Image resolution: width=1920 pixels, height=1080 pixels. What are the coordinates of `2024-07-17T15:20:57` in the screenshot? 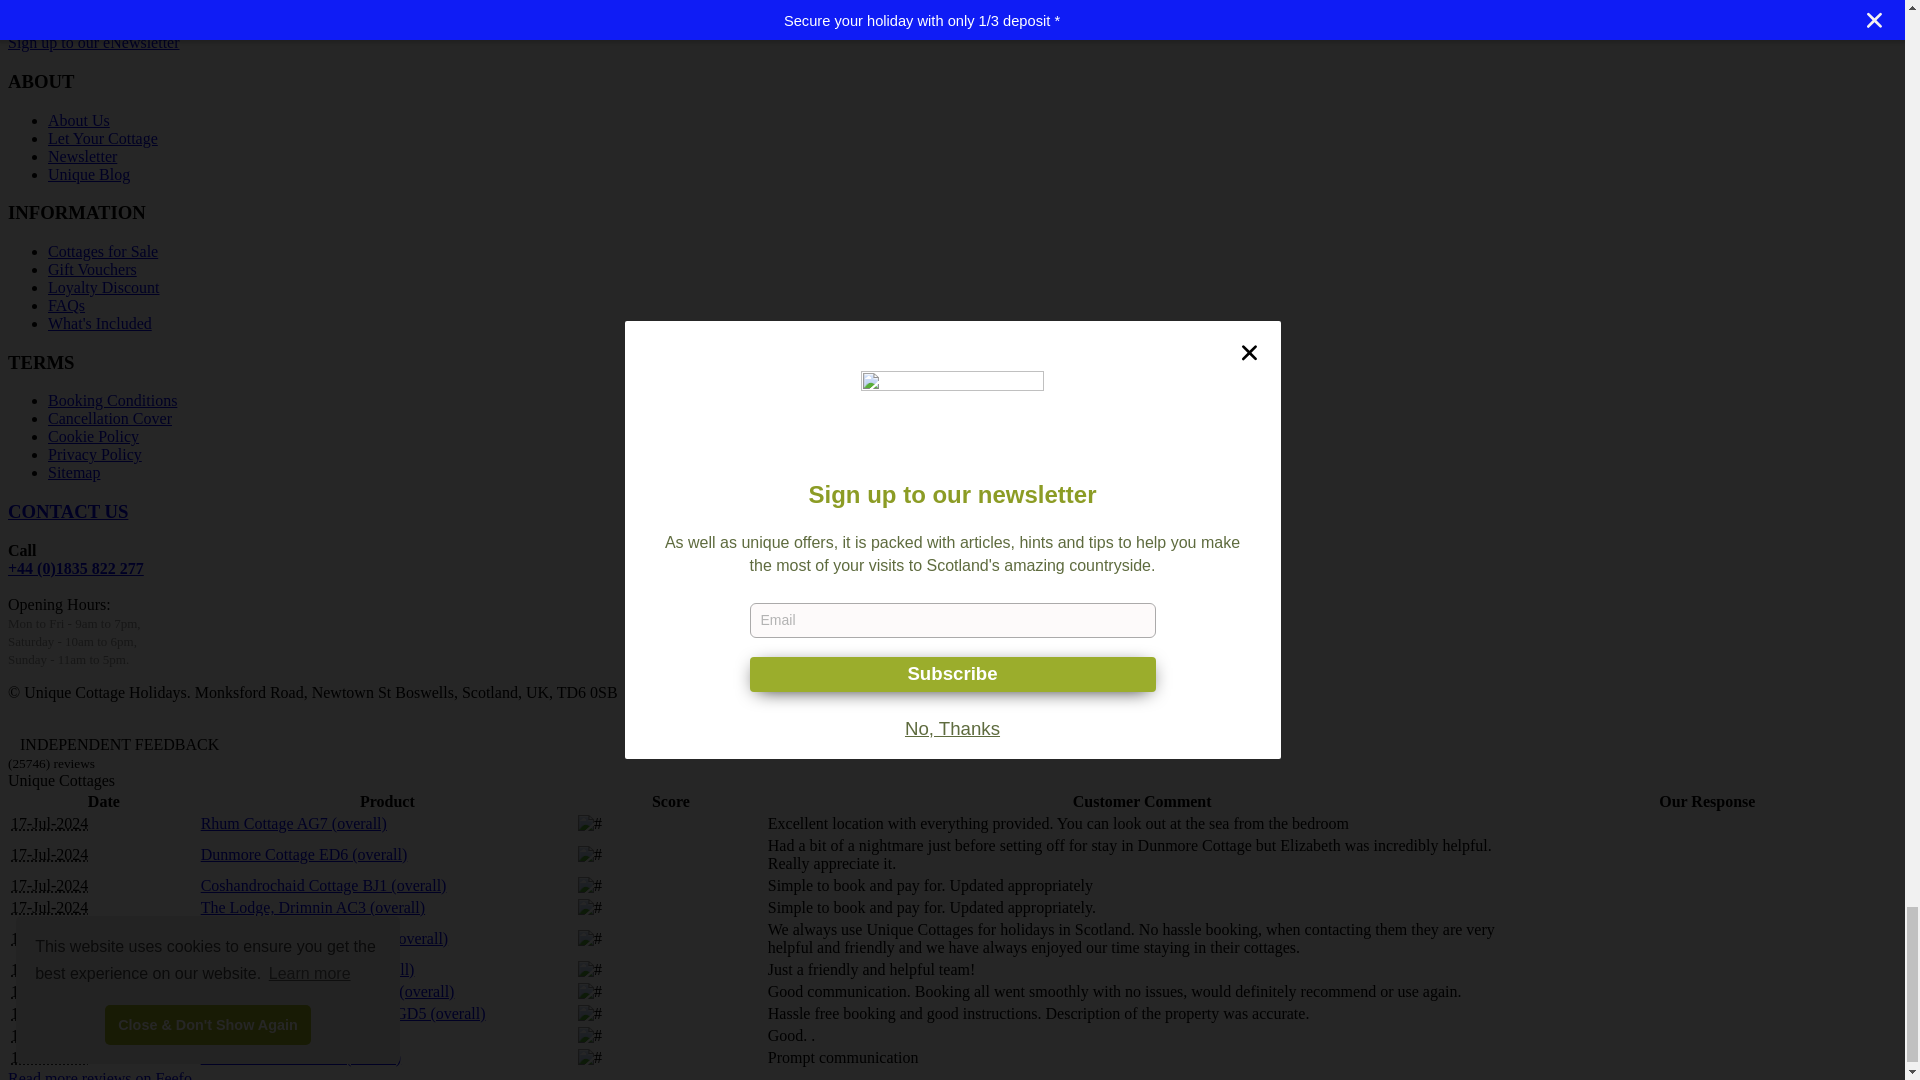 It's located at (50, 823).